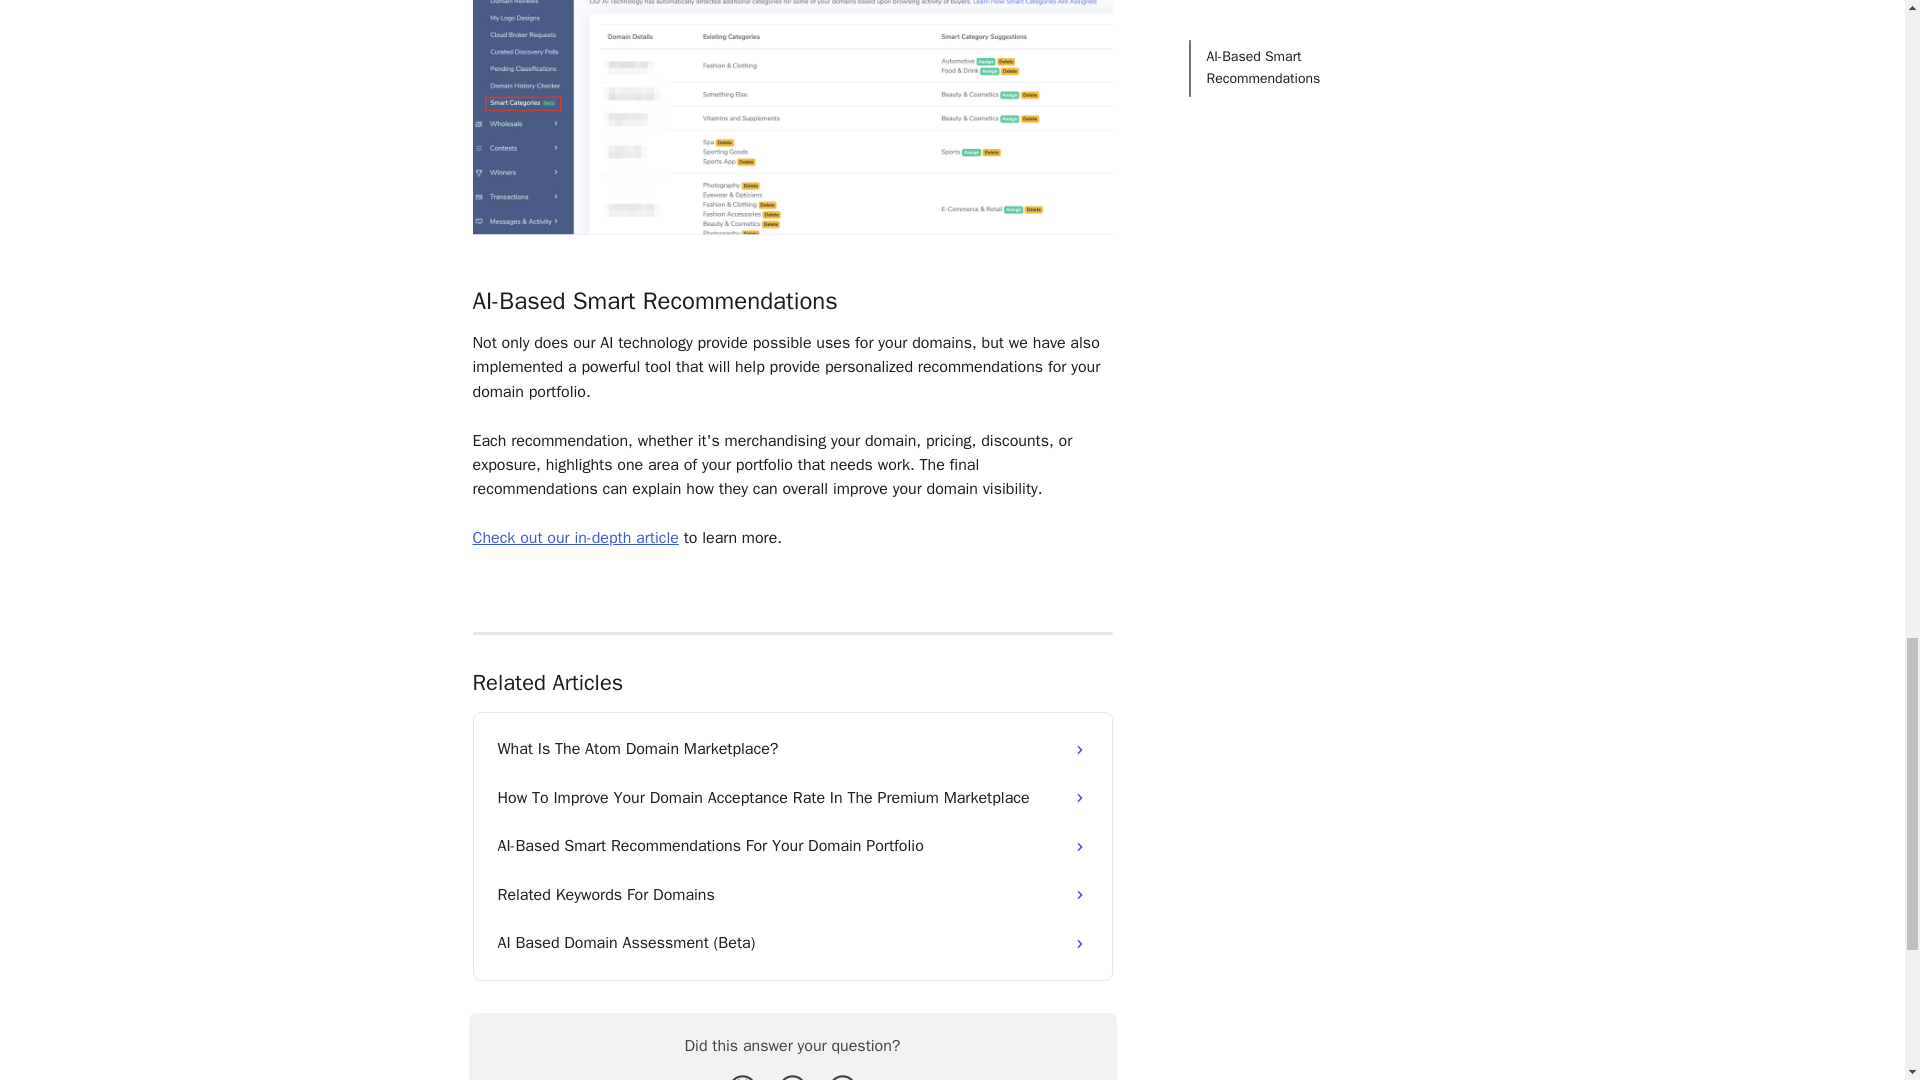 The image size is (1920, 1080). What do you see at coordinates (792, 846) in the screenshot?
I see `AI-Based Smart Recommendations For Your Domain Portfolio` at bounding box center [792, 846].